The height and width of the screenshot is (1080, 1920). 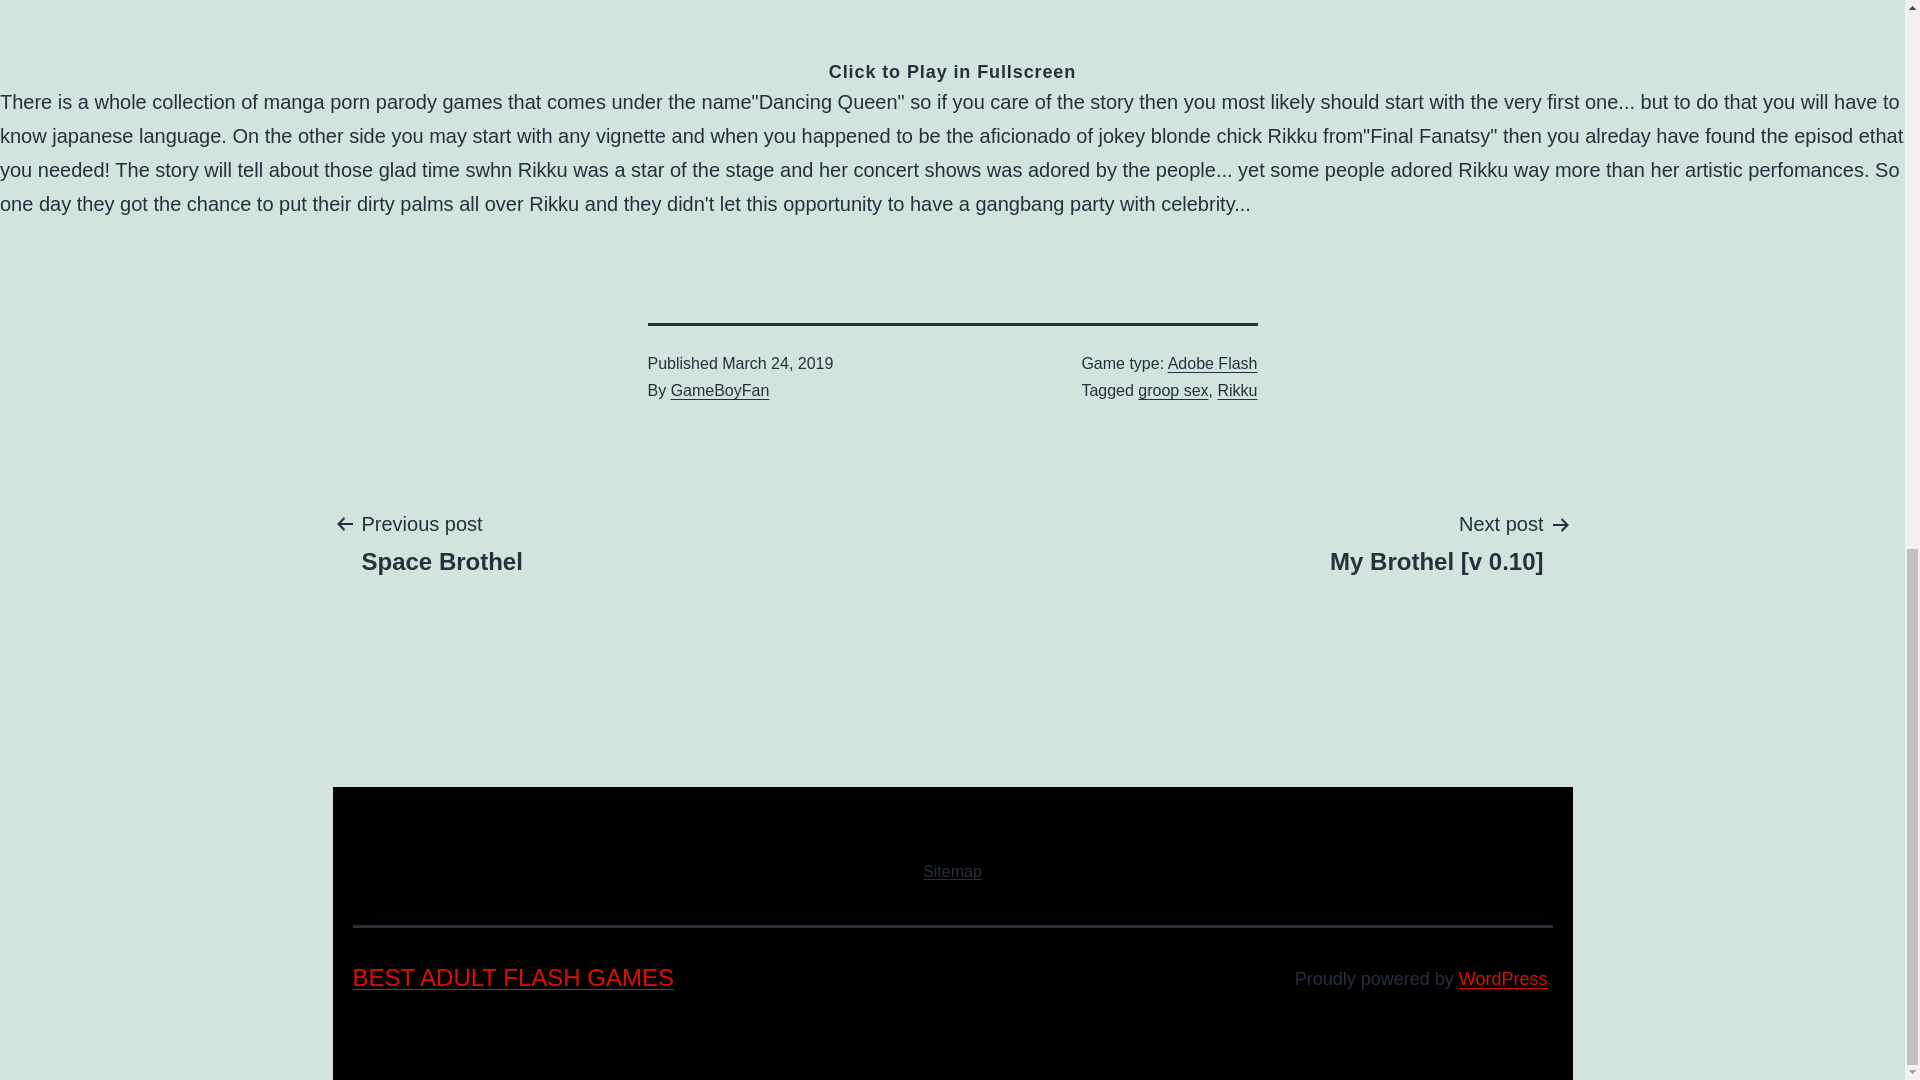 I want to click on GameBoyFan, so click(x=720, y=390).